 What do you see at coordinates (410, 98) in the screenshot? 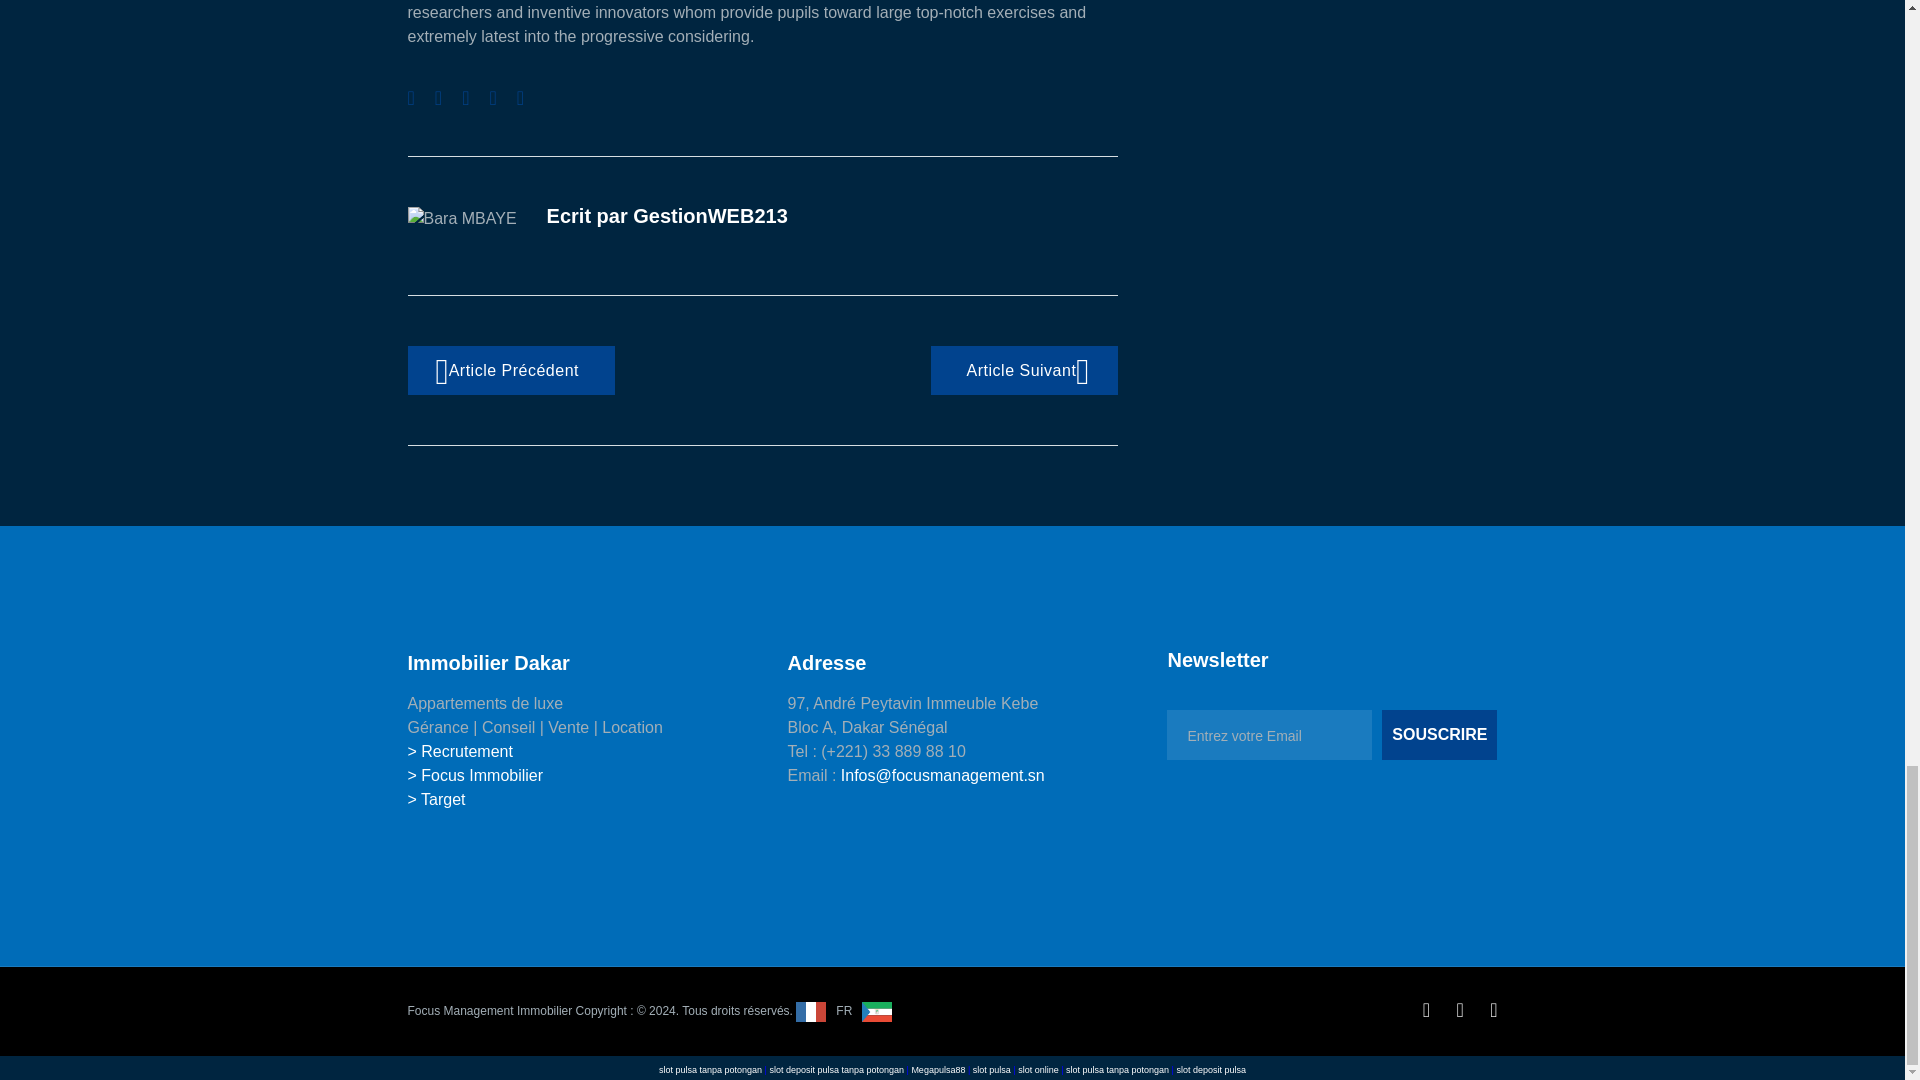
I see `Partager sur Facebook` at bounding box center [410, 98].